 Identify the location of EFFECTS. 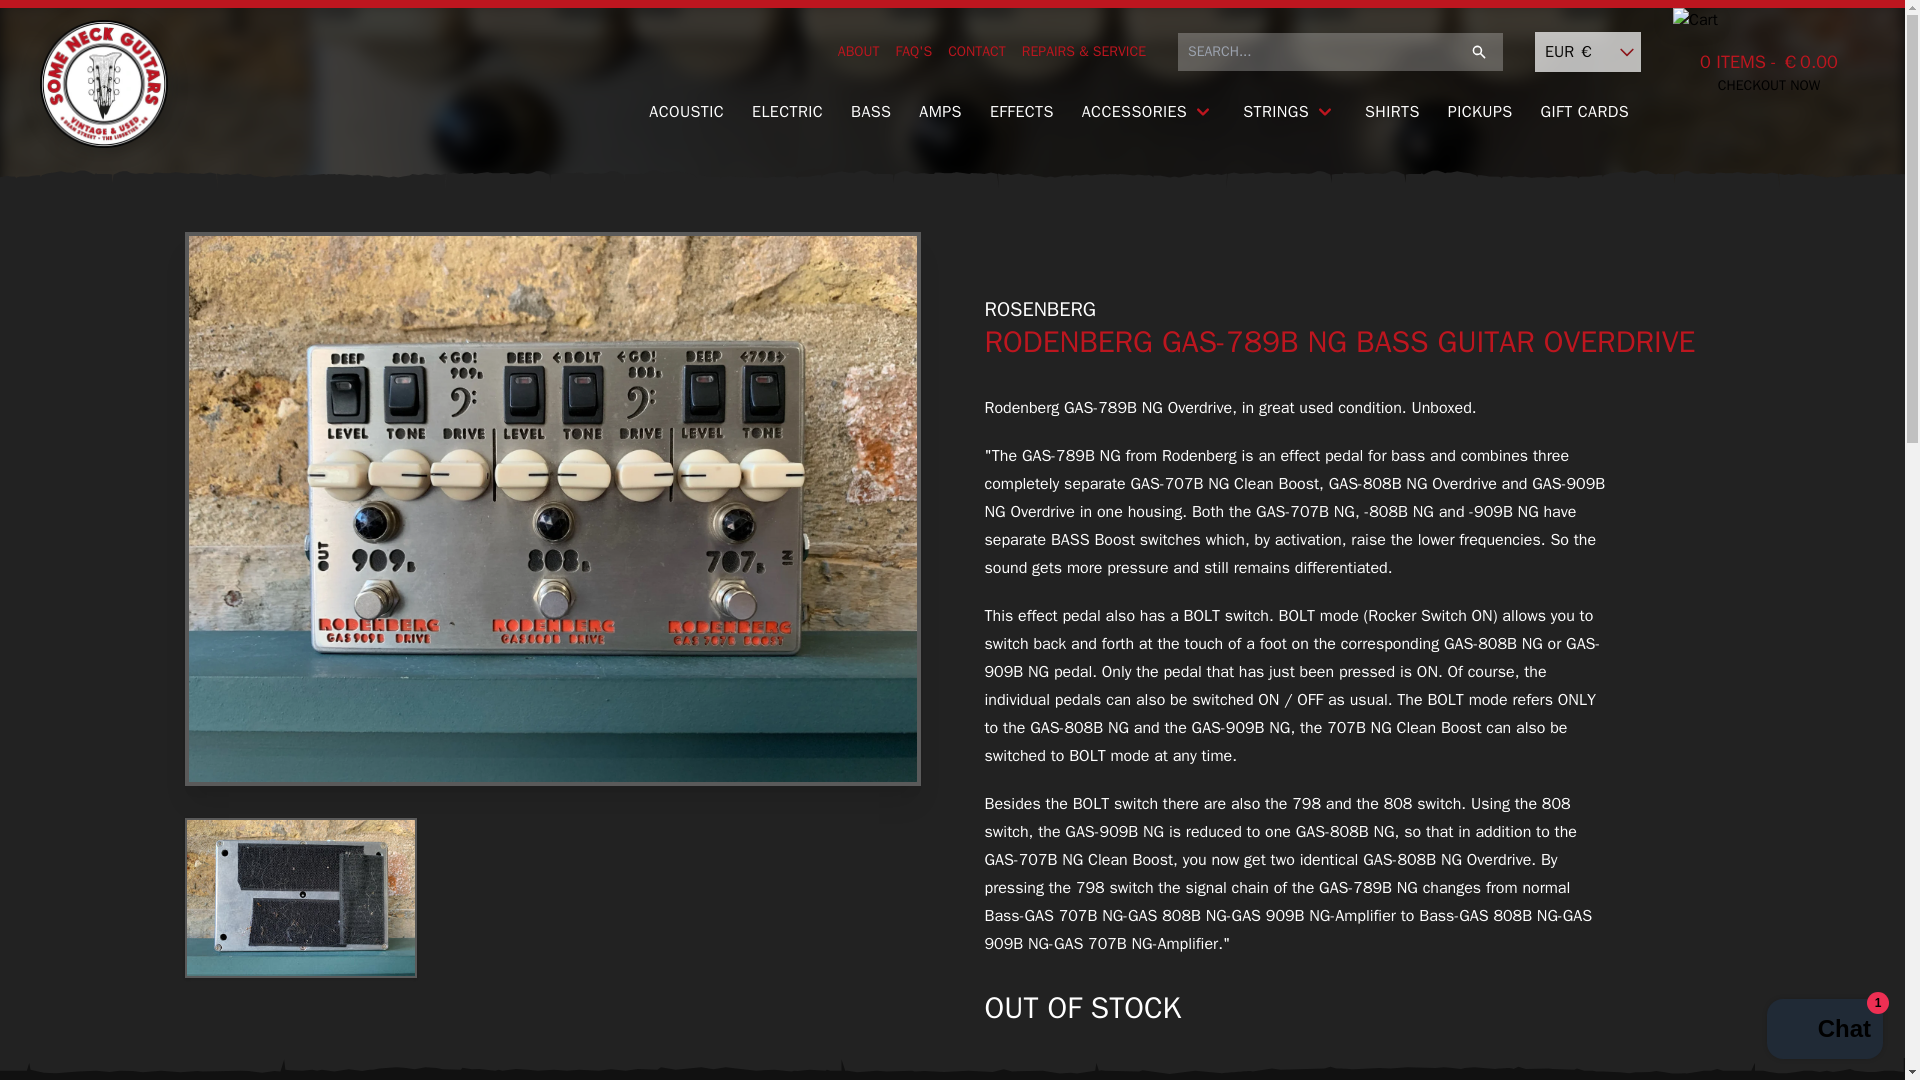
(1021, 112).